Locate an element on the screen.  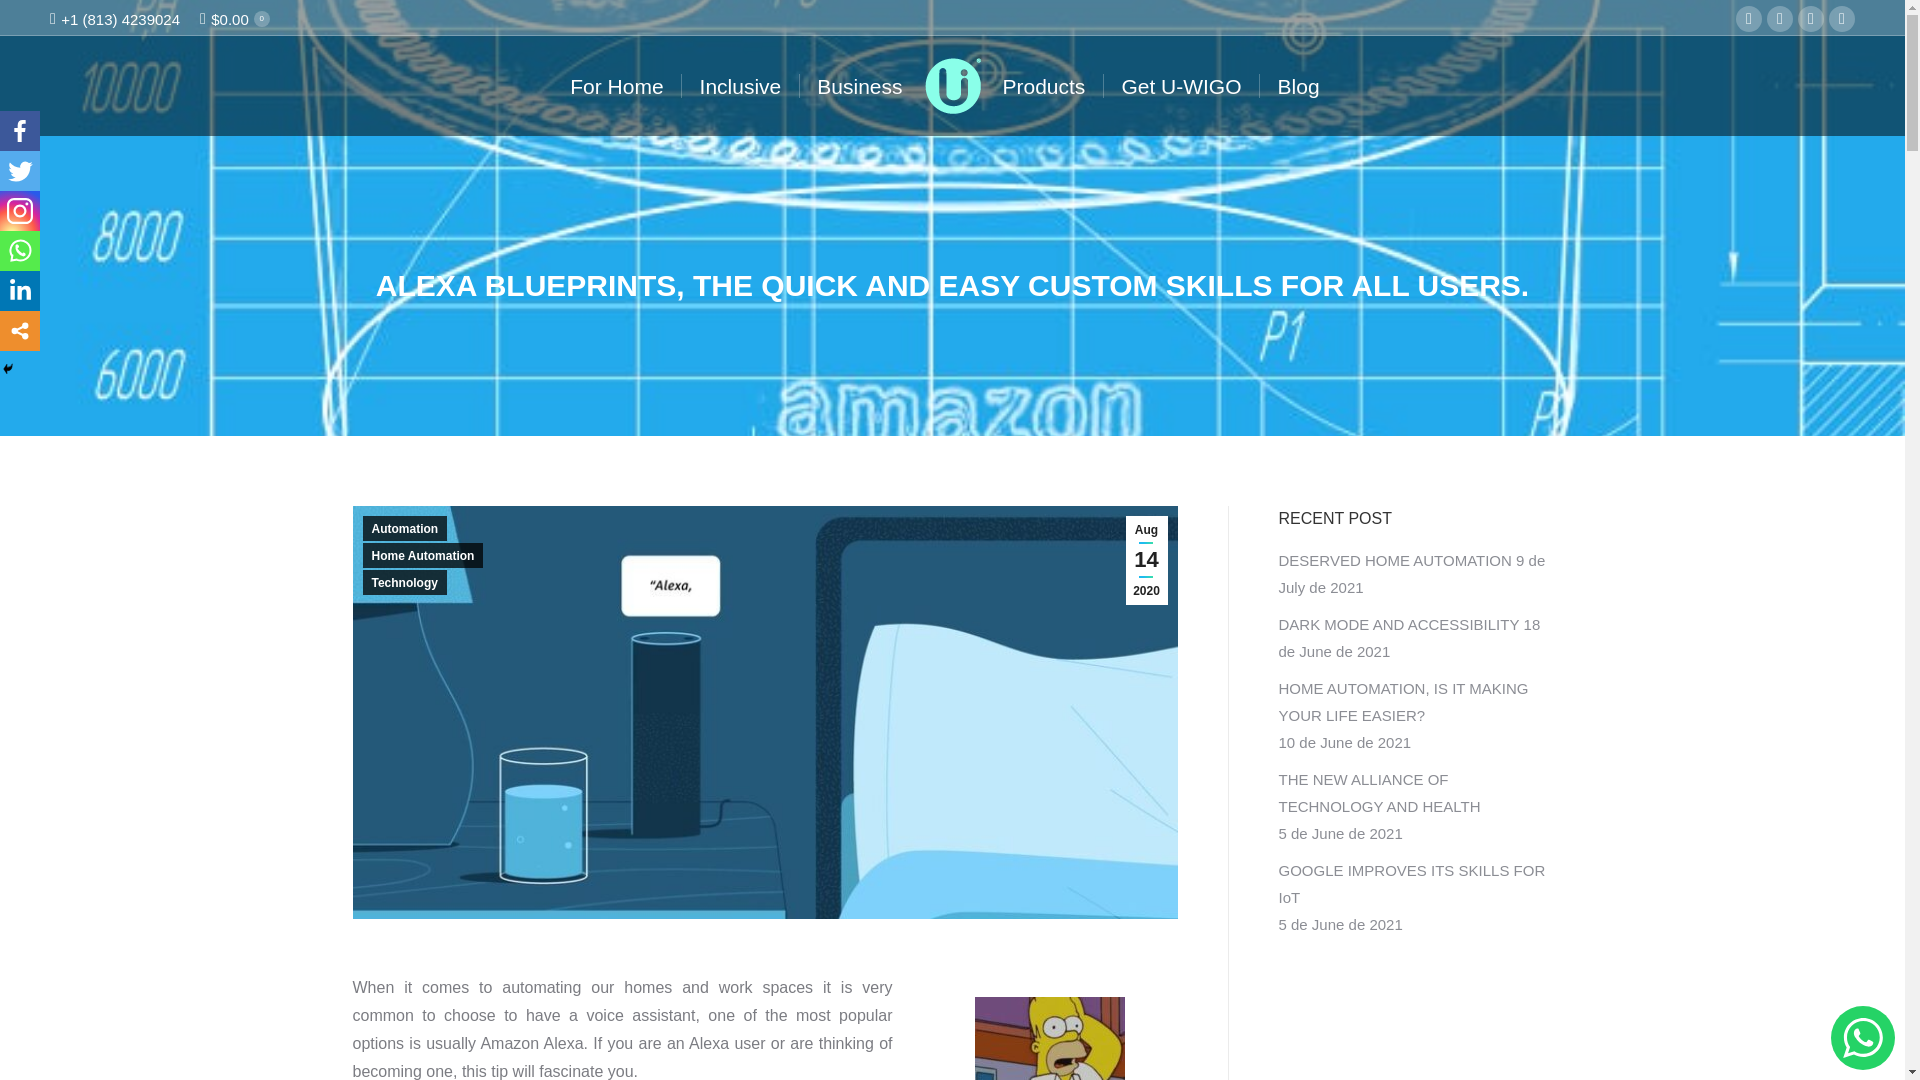
Products is located at coordinates (1043, 86).